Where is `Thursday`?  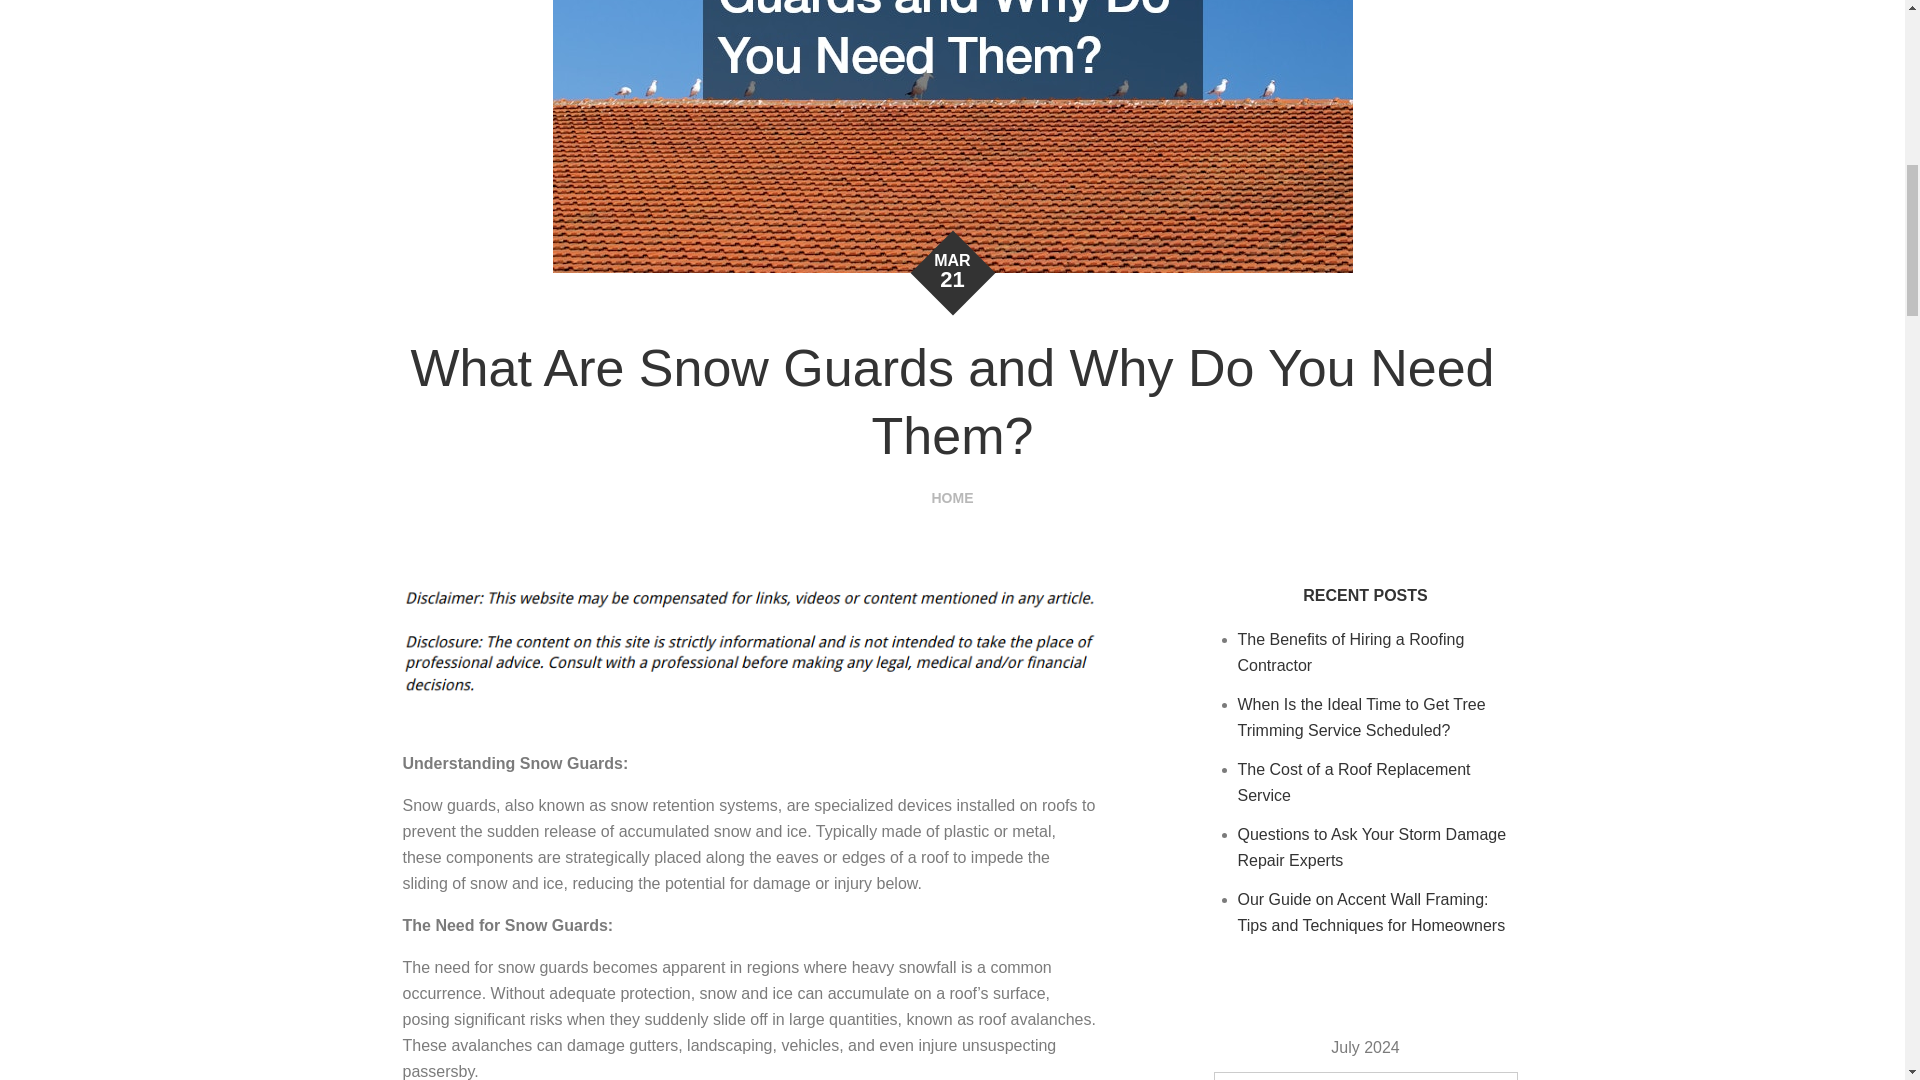
Thursday is located at coordinates (1365, 1076).